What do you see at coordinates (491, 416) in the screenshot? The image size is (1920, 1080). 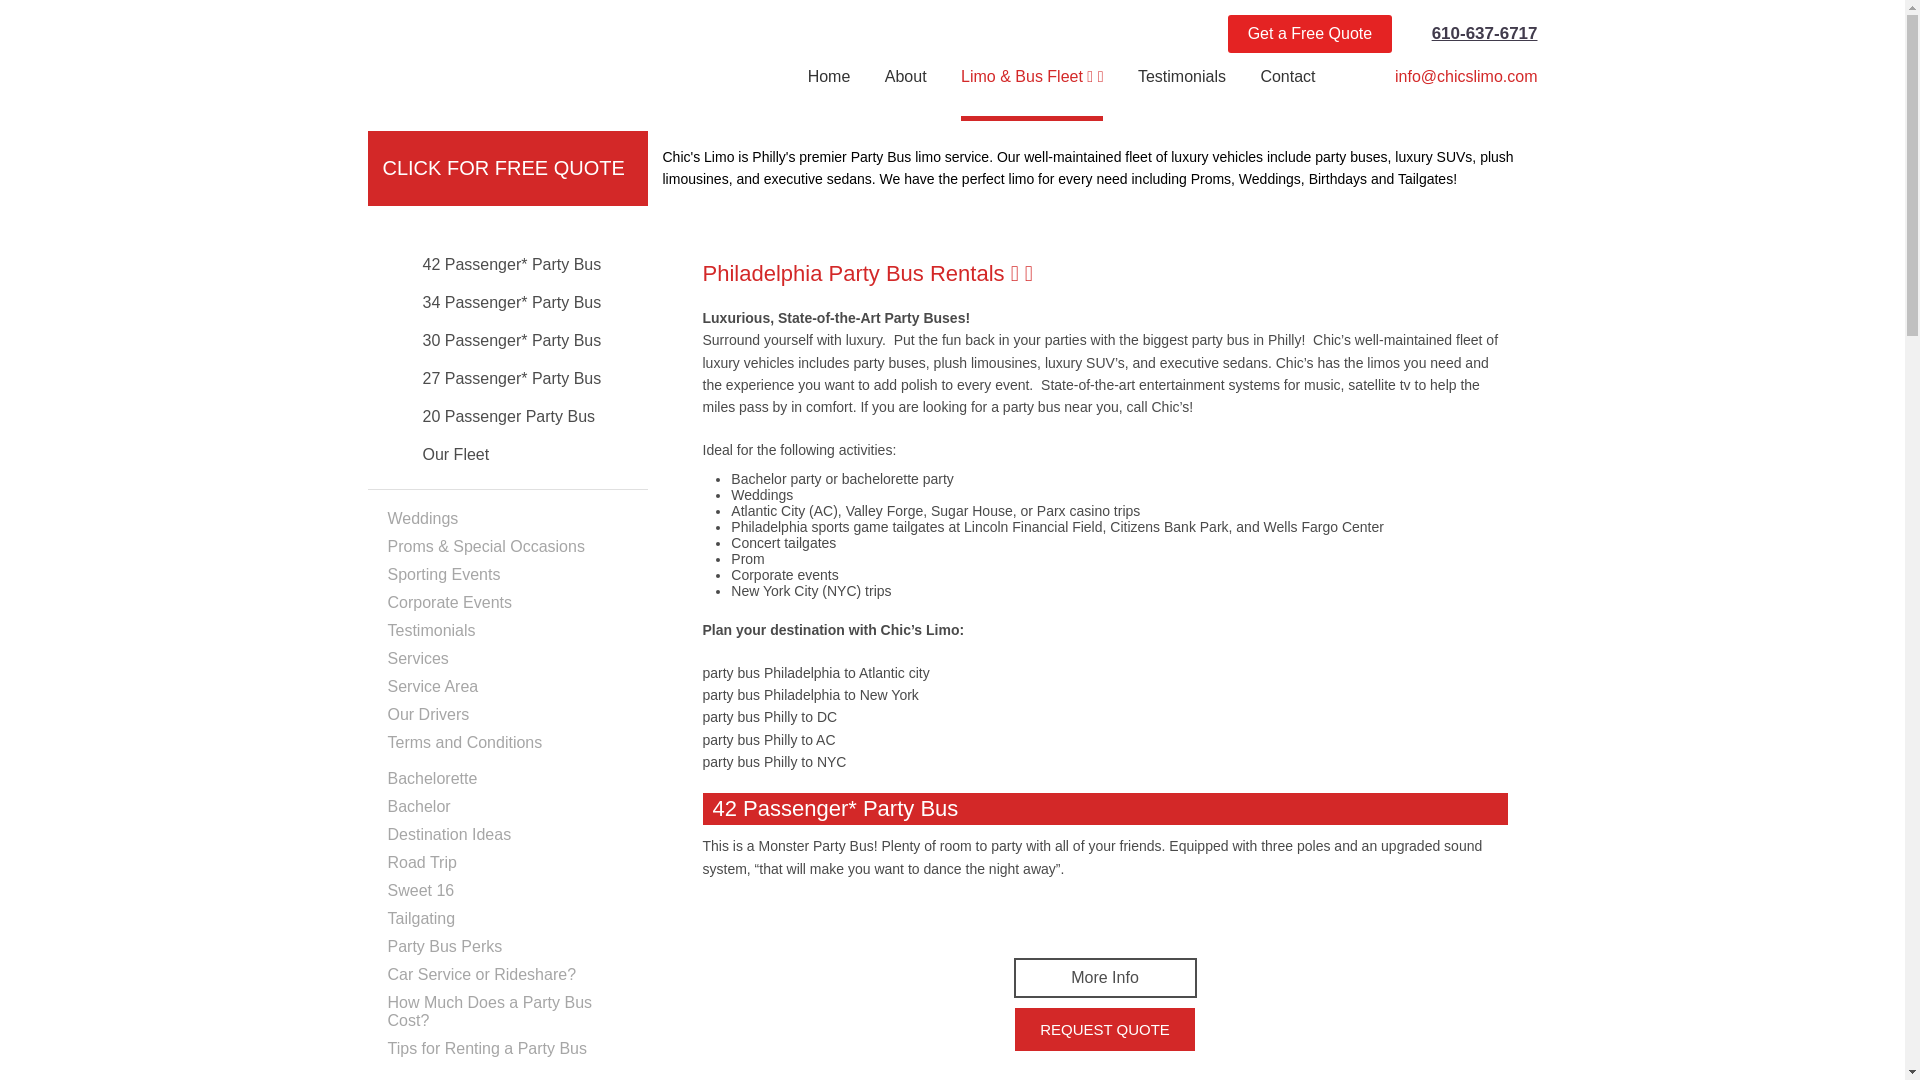 I see `20 Passenger Party Bus` at bounding box center [491, 416].